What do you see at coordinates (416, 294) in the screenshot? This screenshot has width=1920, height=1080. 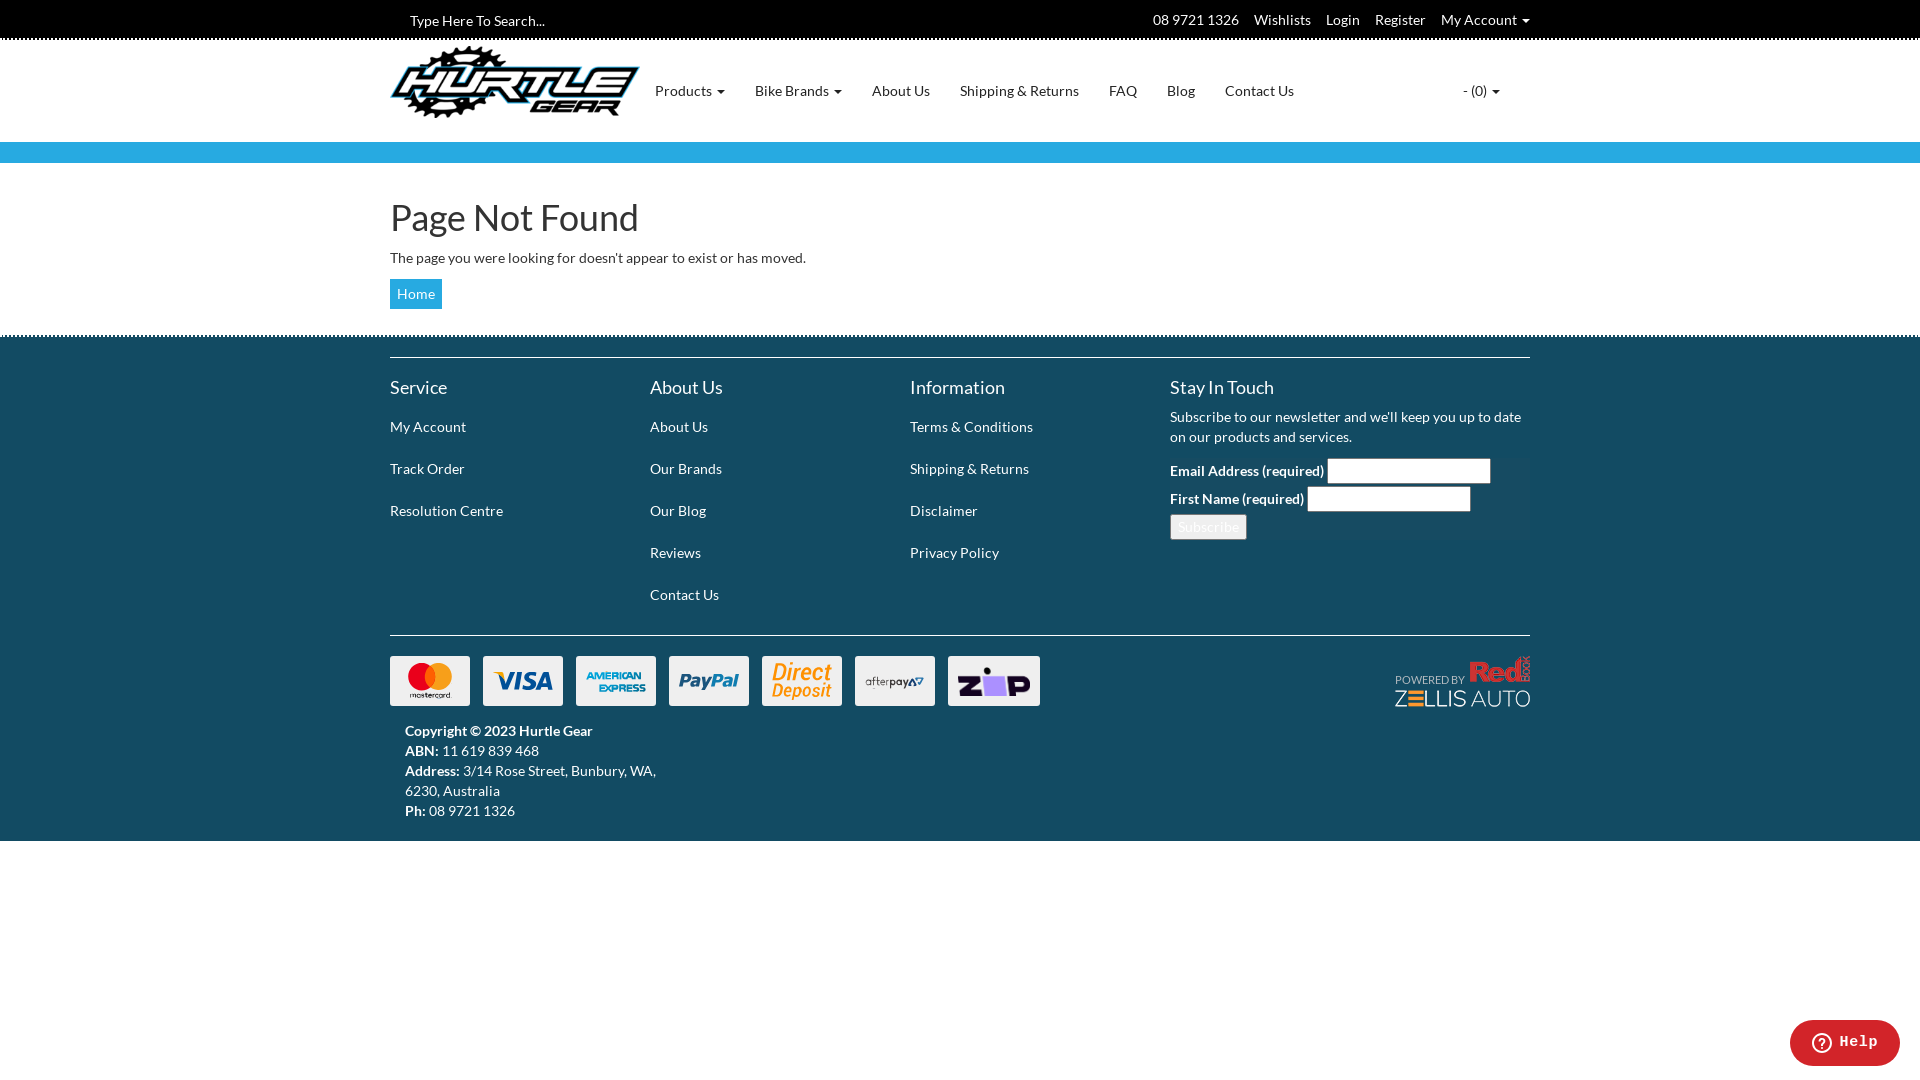 I see `Home` at bounding box center [416, 294].